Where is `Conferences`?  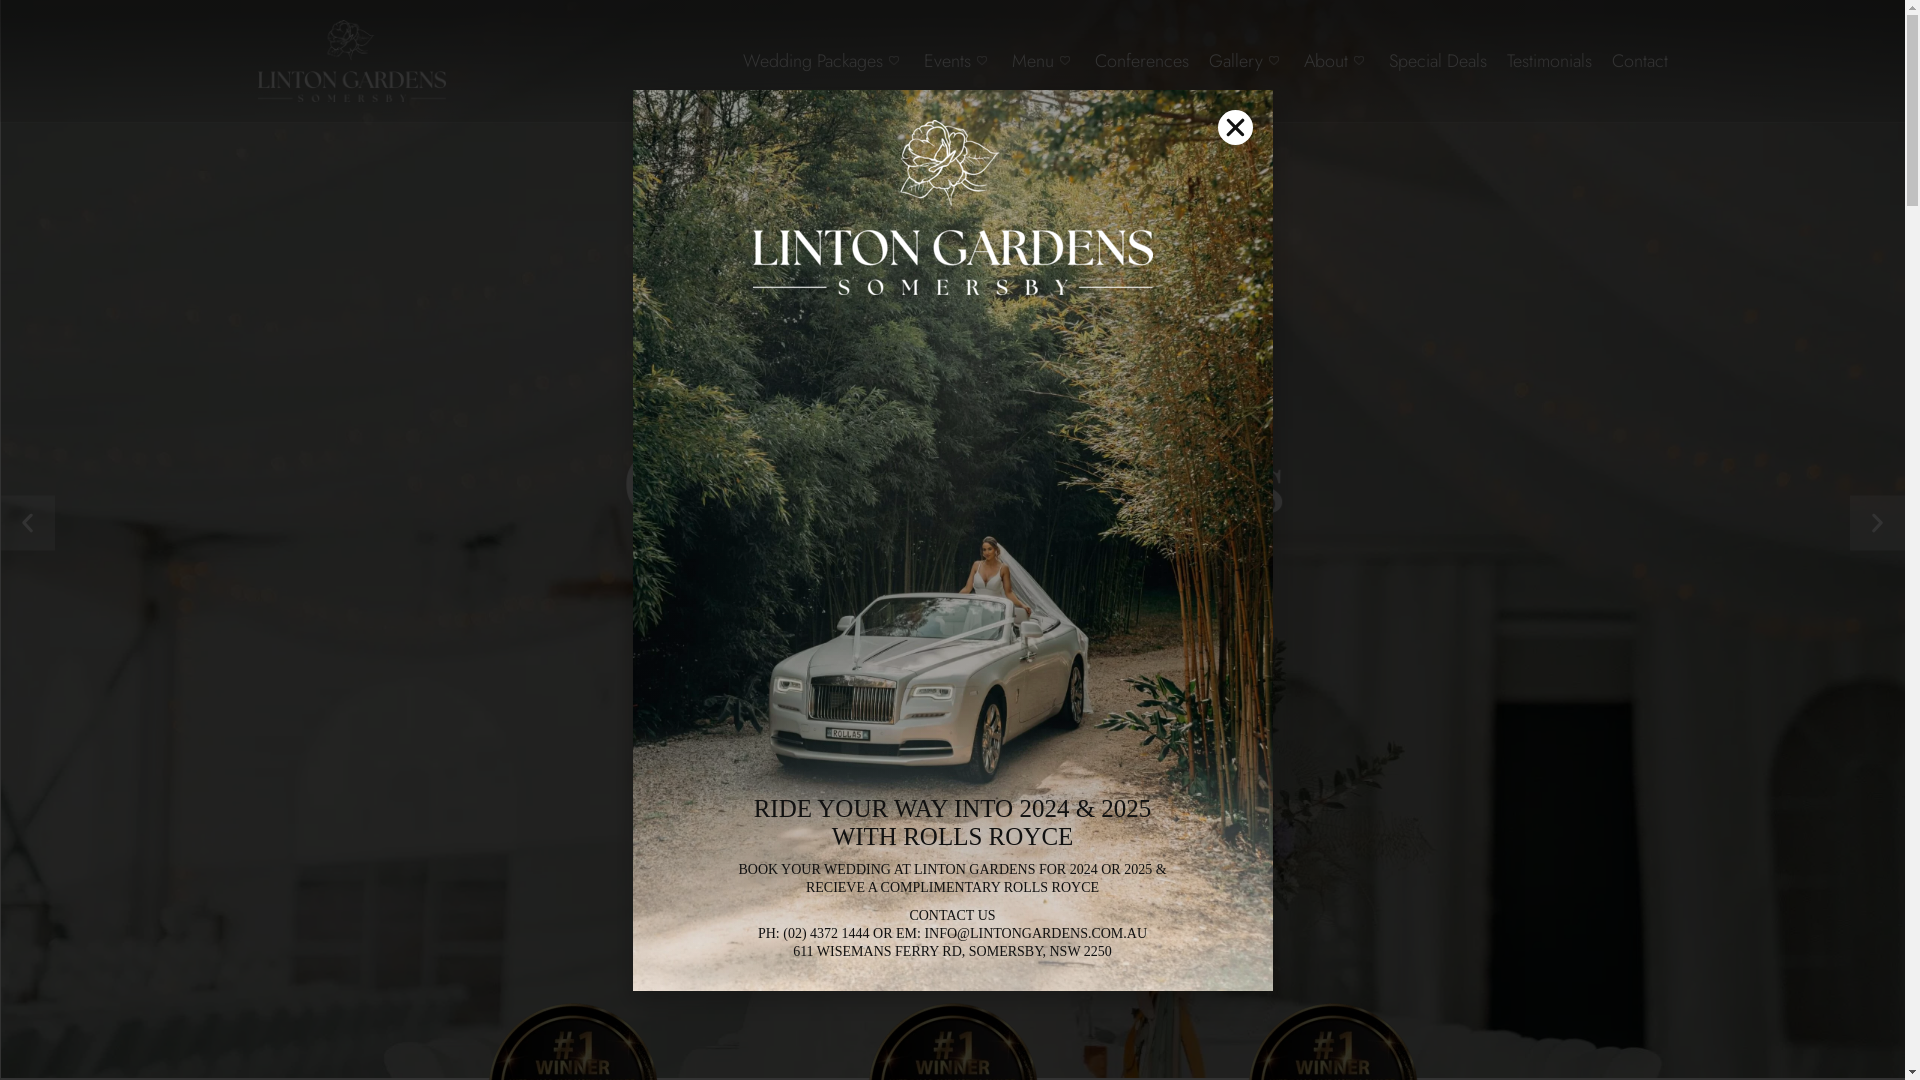
Conferences is located at coordinates (1142, 62).